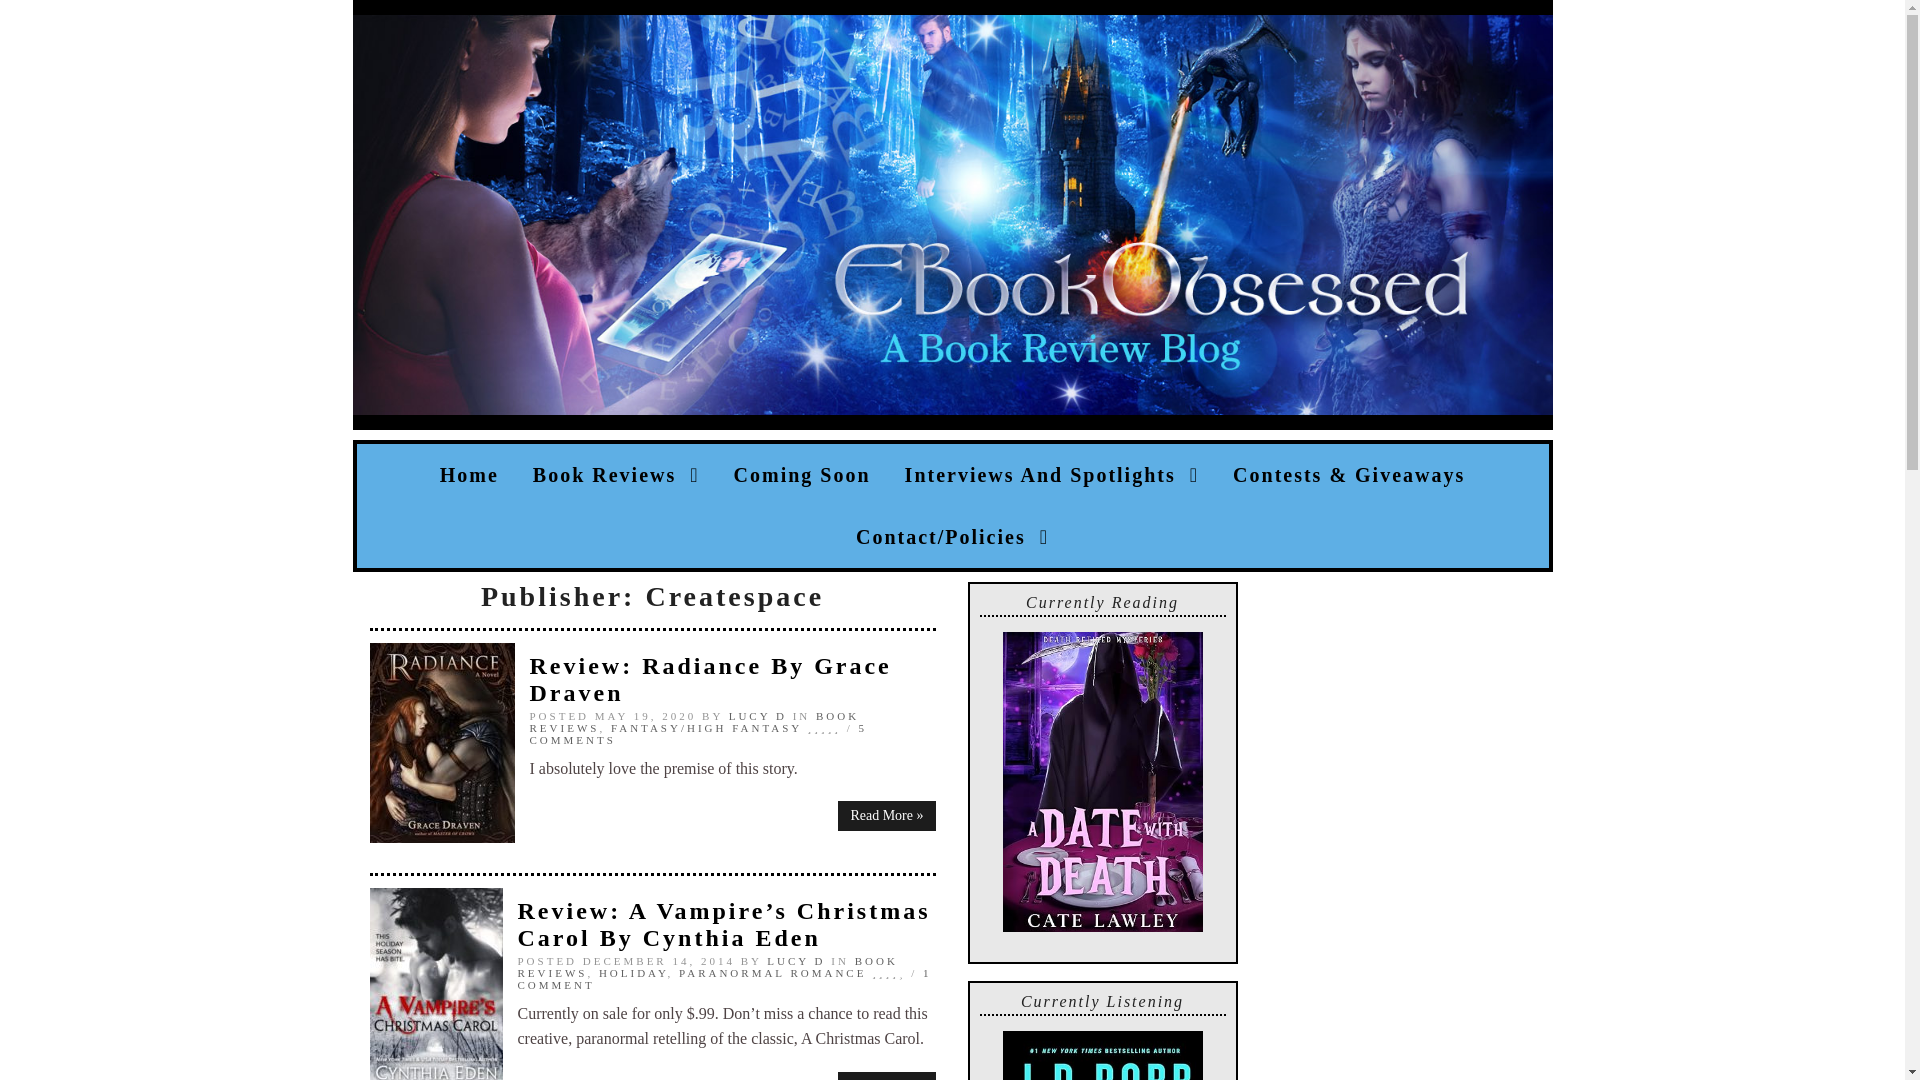  I want to click on Interviews And Spotlights  , so click(1052, 474).